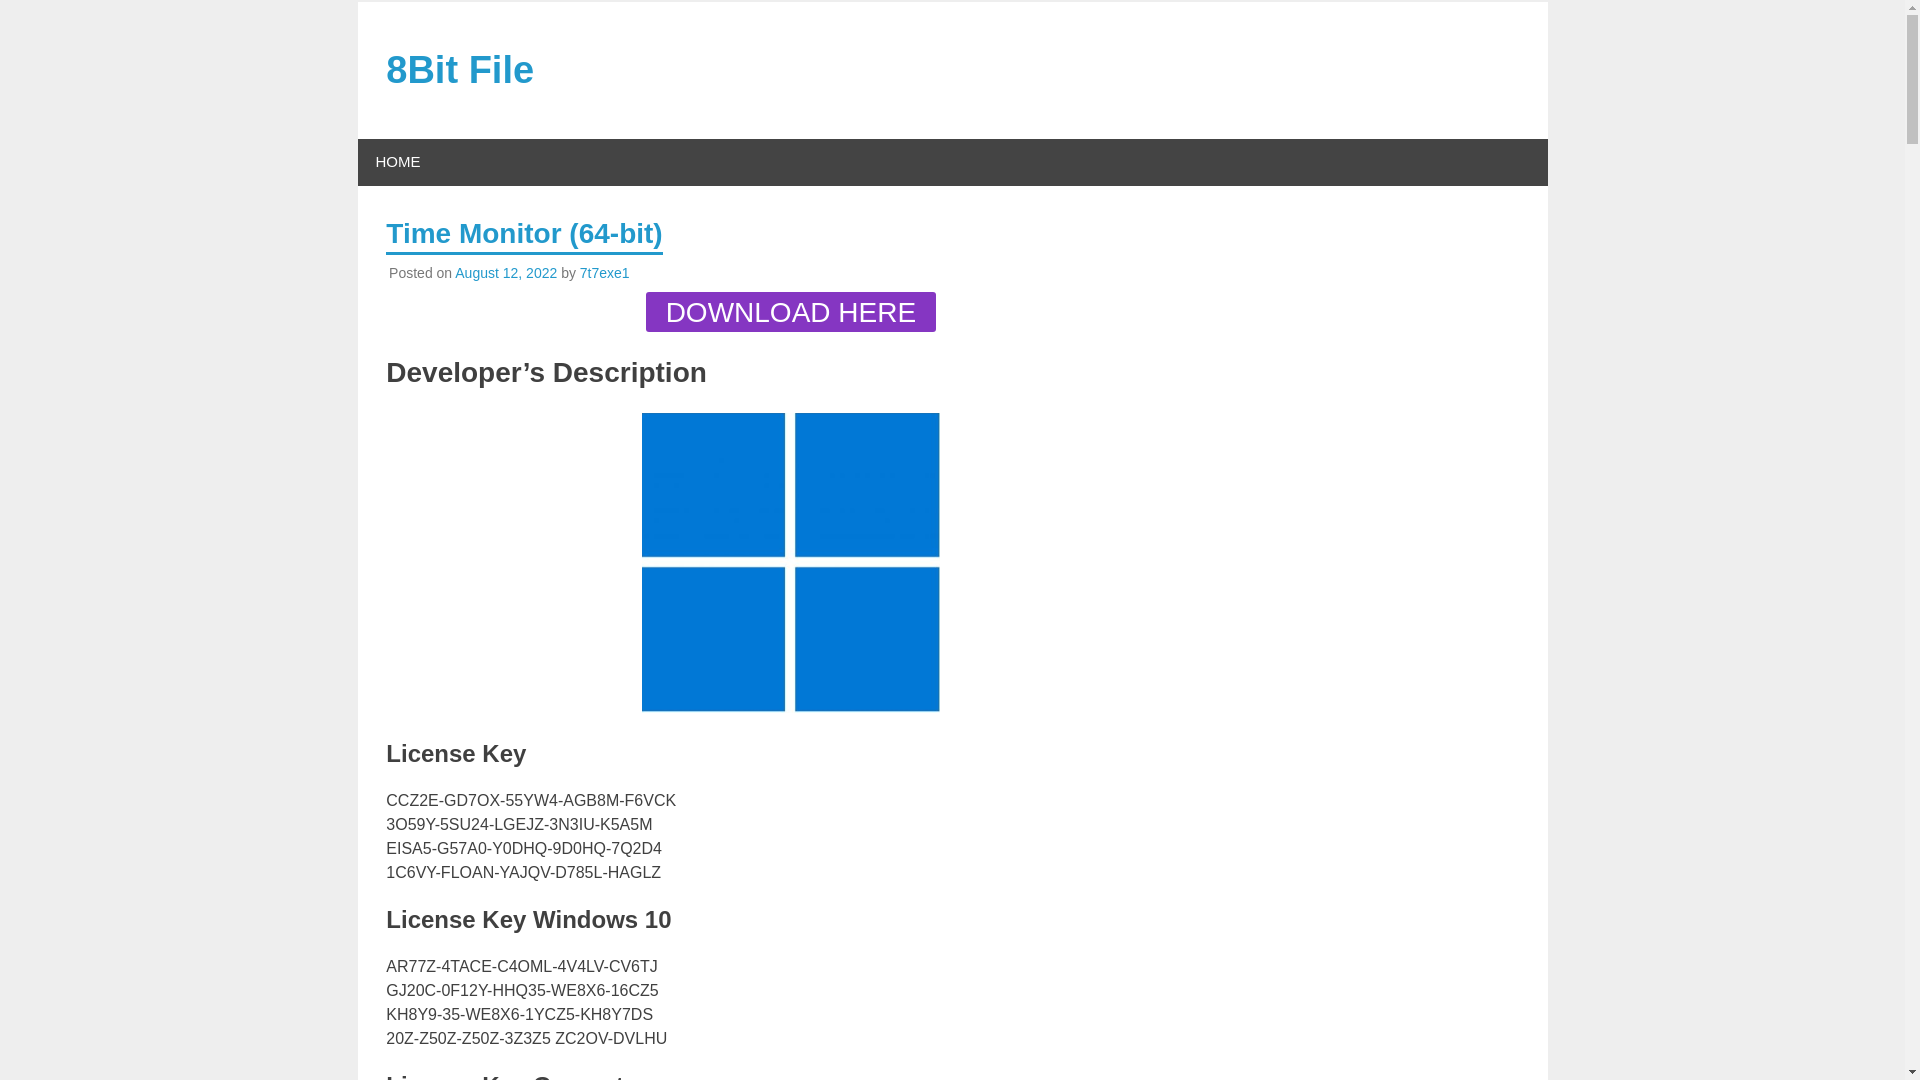 This screenshot has height=1080, width=1920. I want to click on 8Bit File, so click(459, 69).